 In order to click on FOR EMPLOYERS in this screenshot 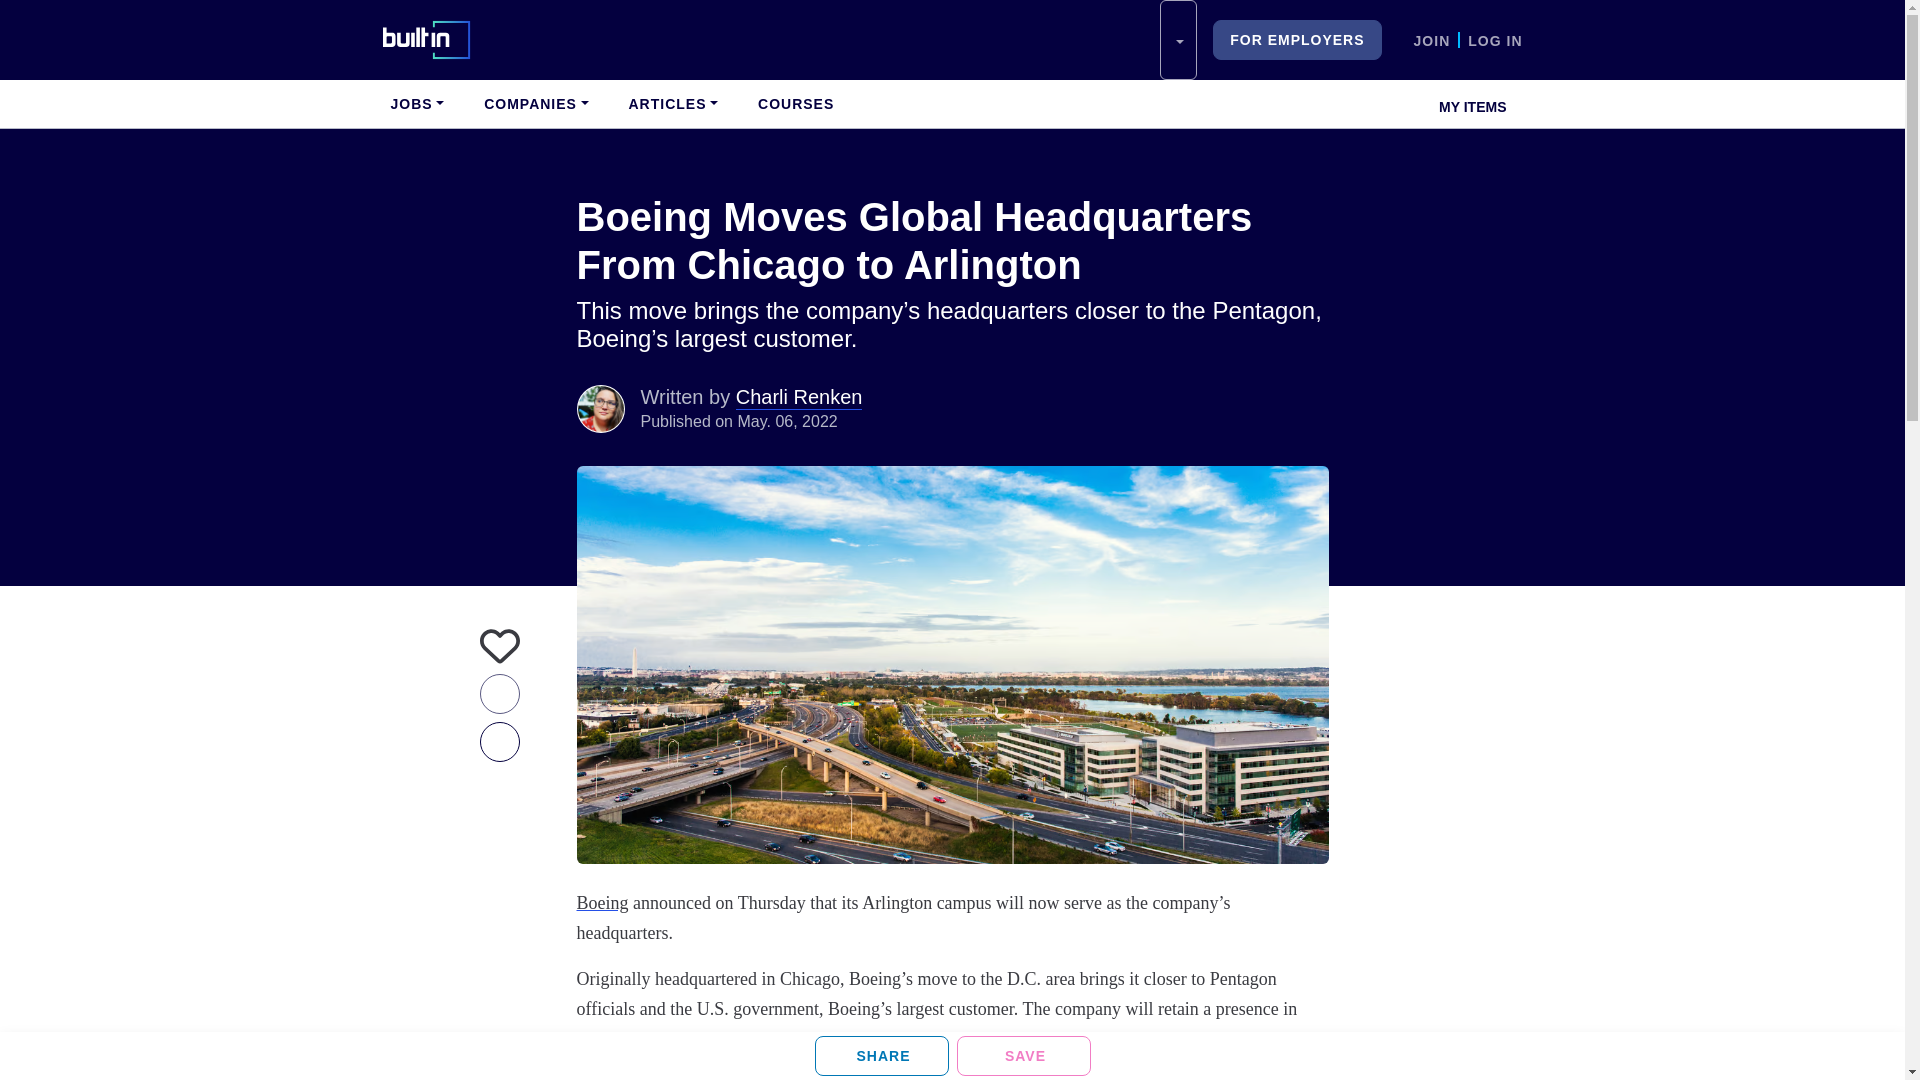, I will do `click(1296, 40)`.